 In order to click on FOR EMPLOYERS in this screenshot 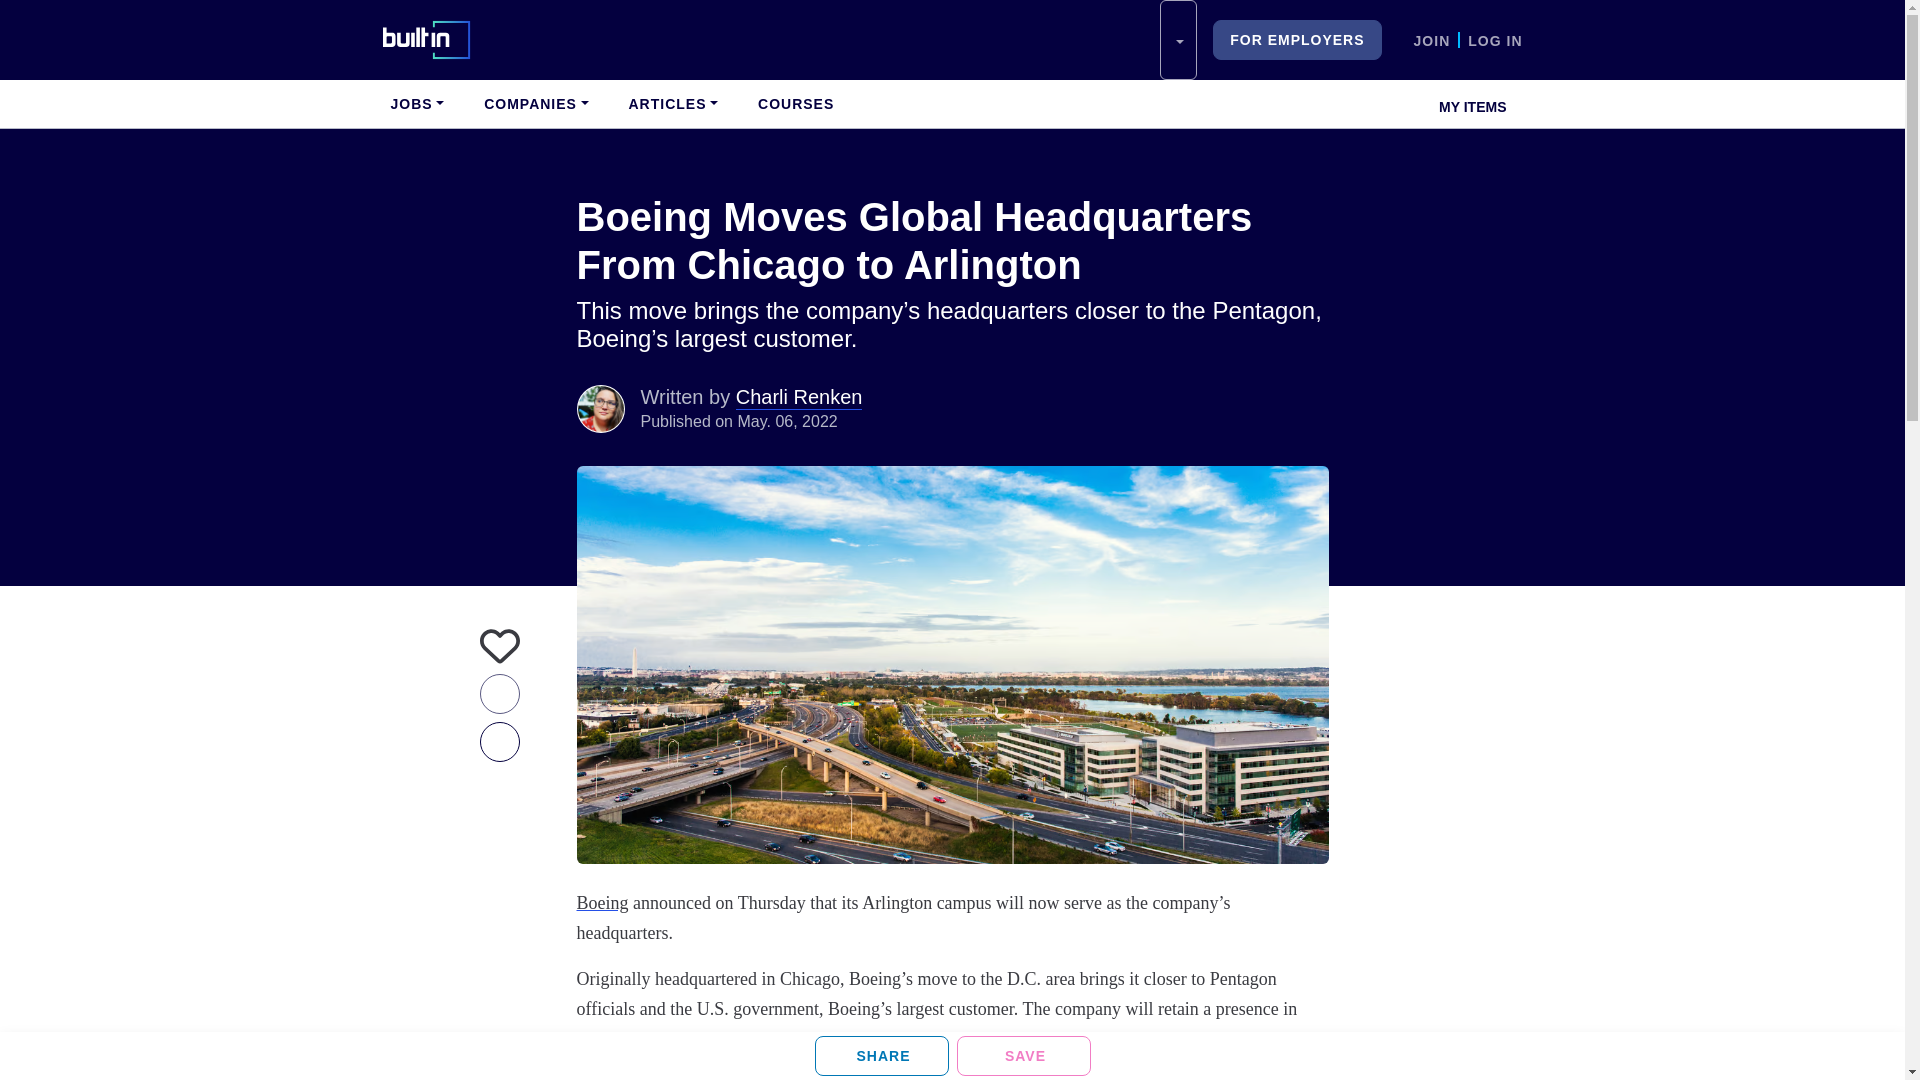, I will do `click(1296, 40)`.